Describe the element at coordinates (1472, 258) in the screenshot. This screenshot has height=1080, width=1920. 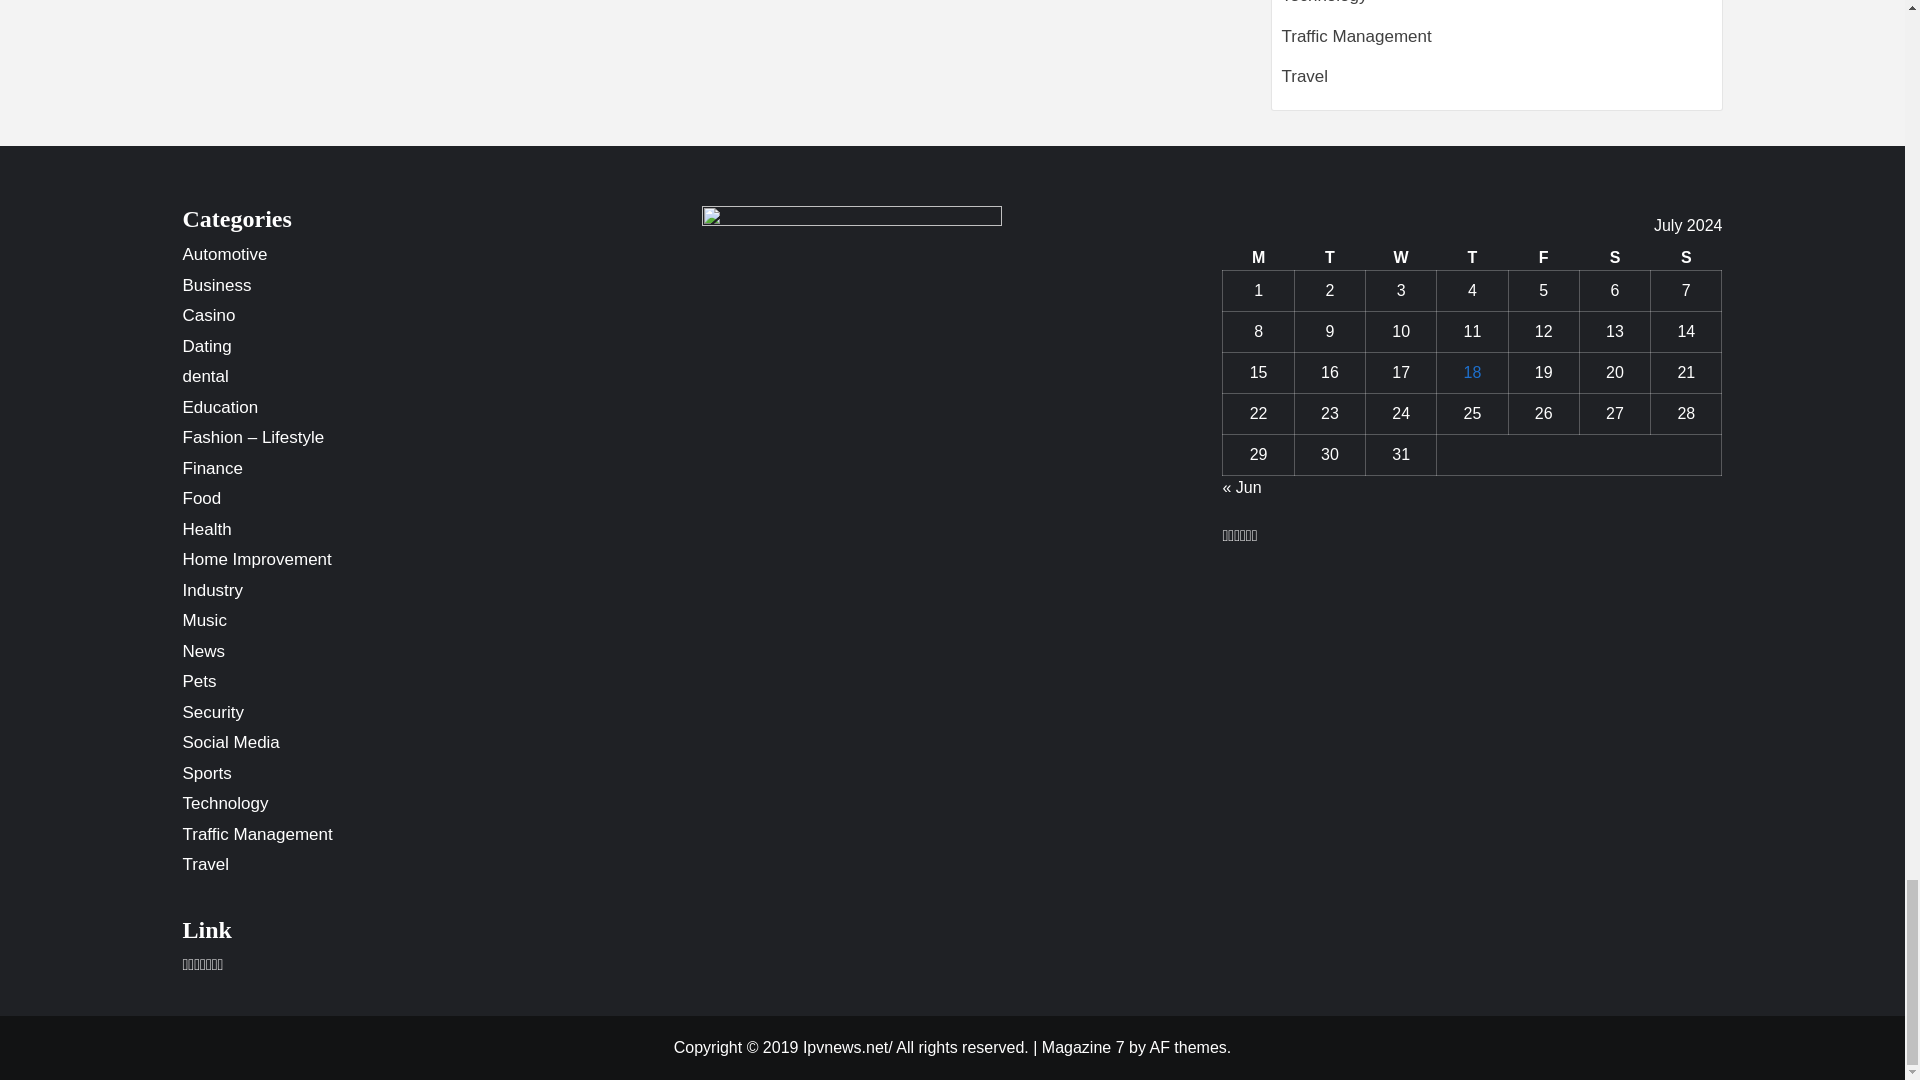
I see `Thursday` at that location.